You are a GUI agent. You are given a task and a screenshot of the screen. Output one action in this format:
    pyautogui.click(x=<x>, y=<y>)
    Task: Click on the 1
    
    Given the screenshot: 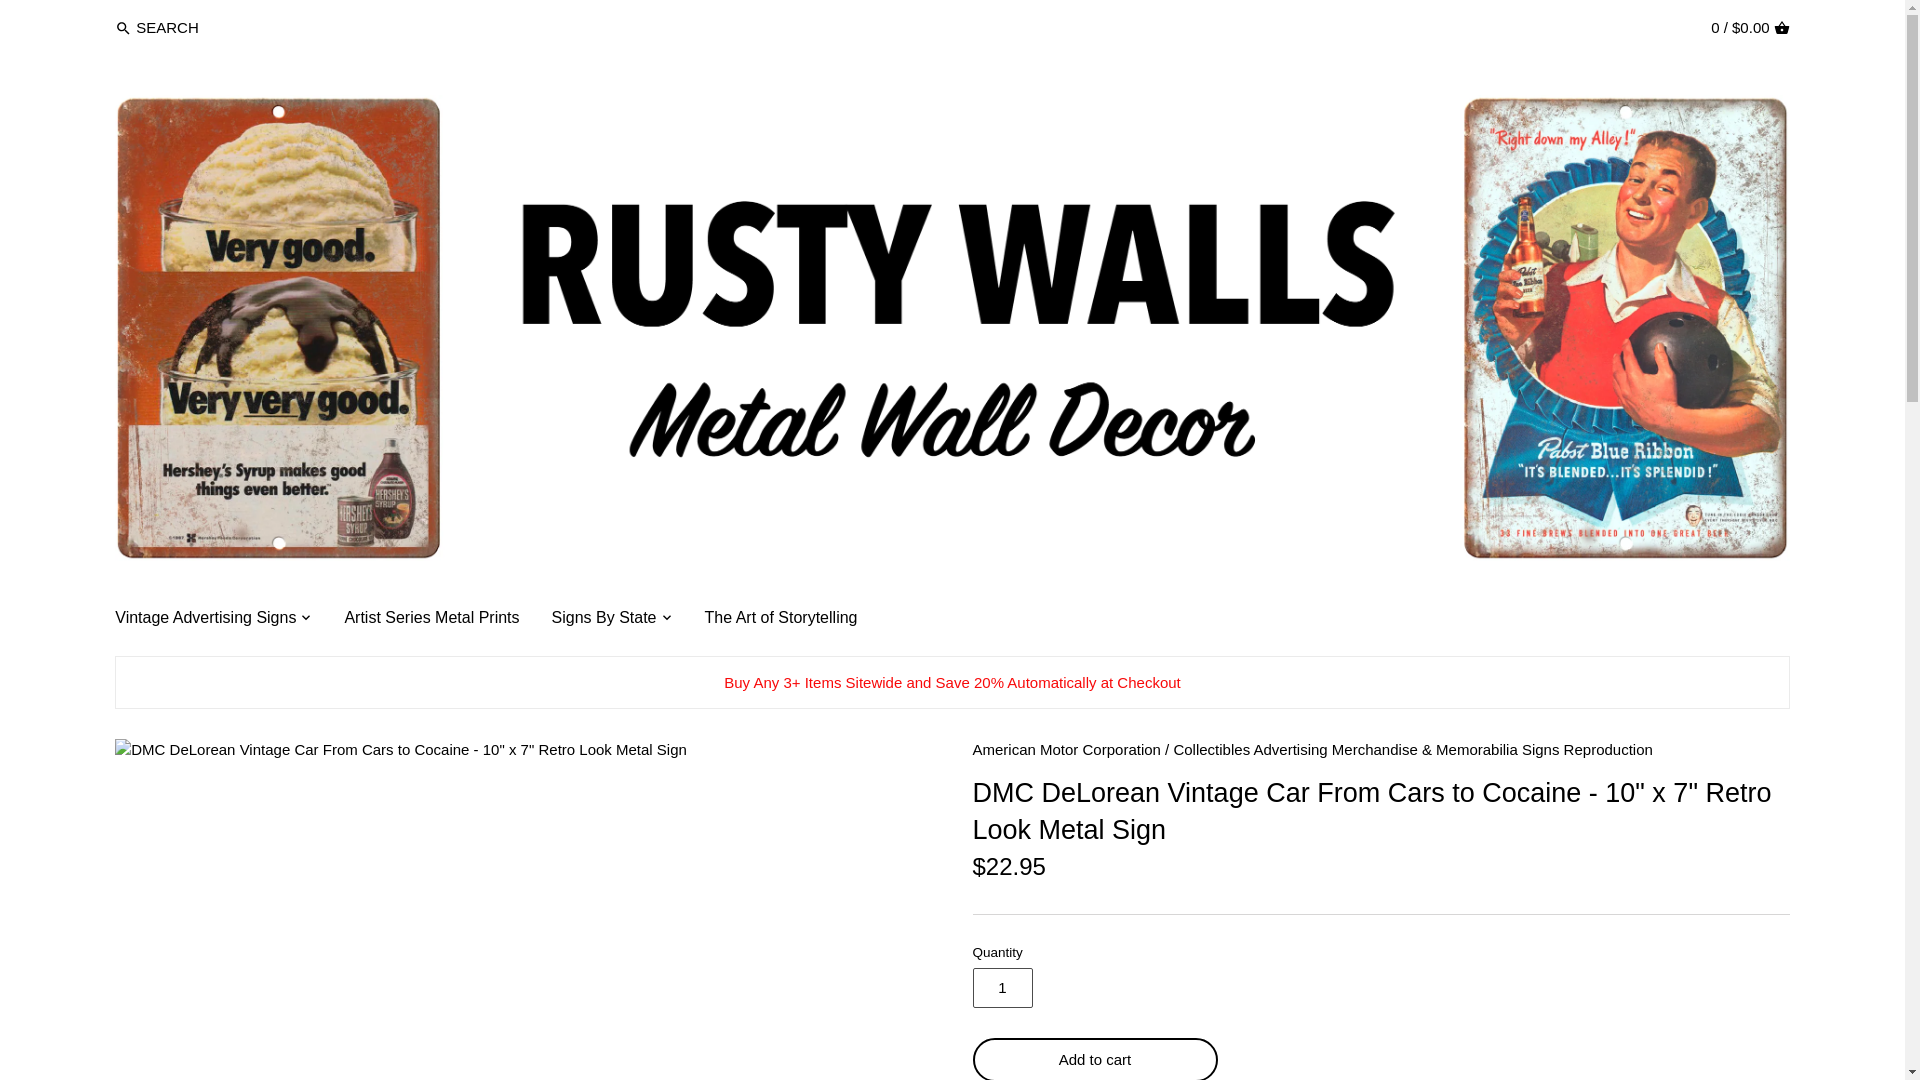 What is the action you would take?
    pyautogui.click(x=1002, y=987)
    